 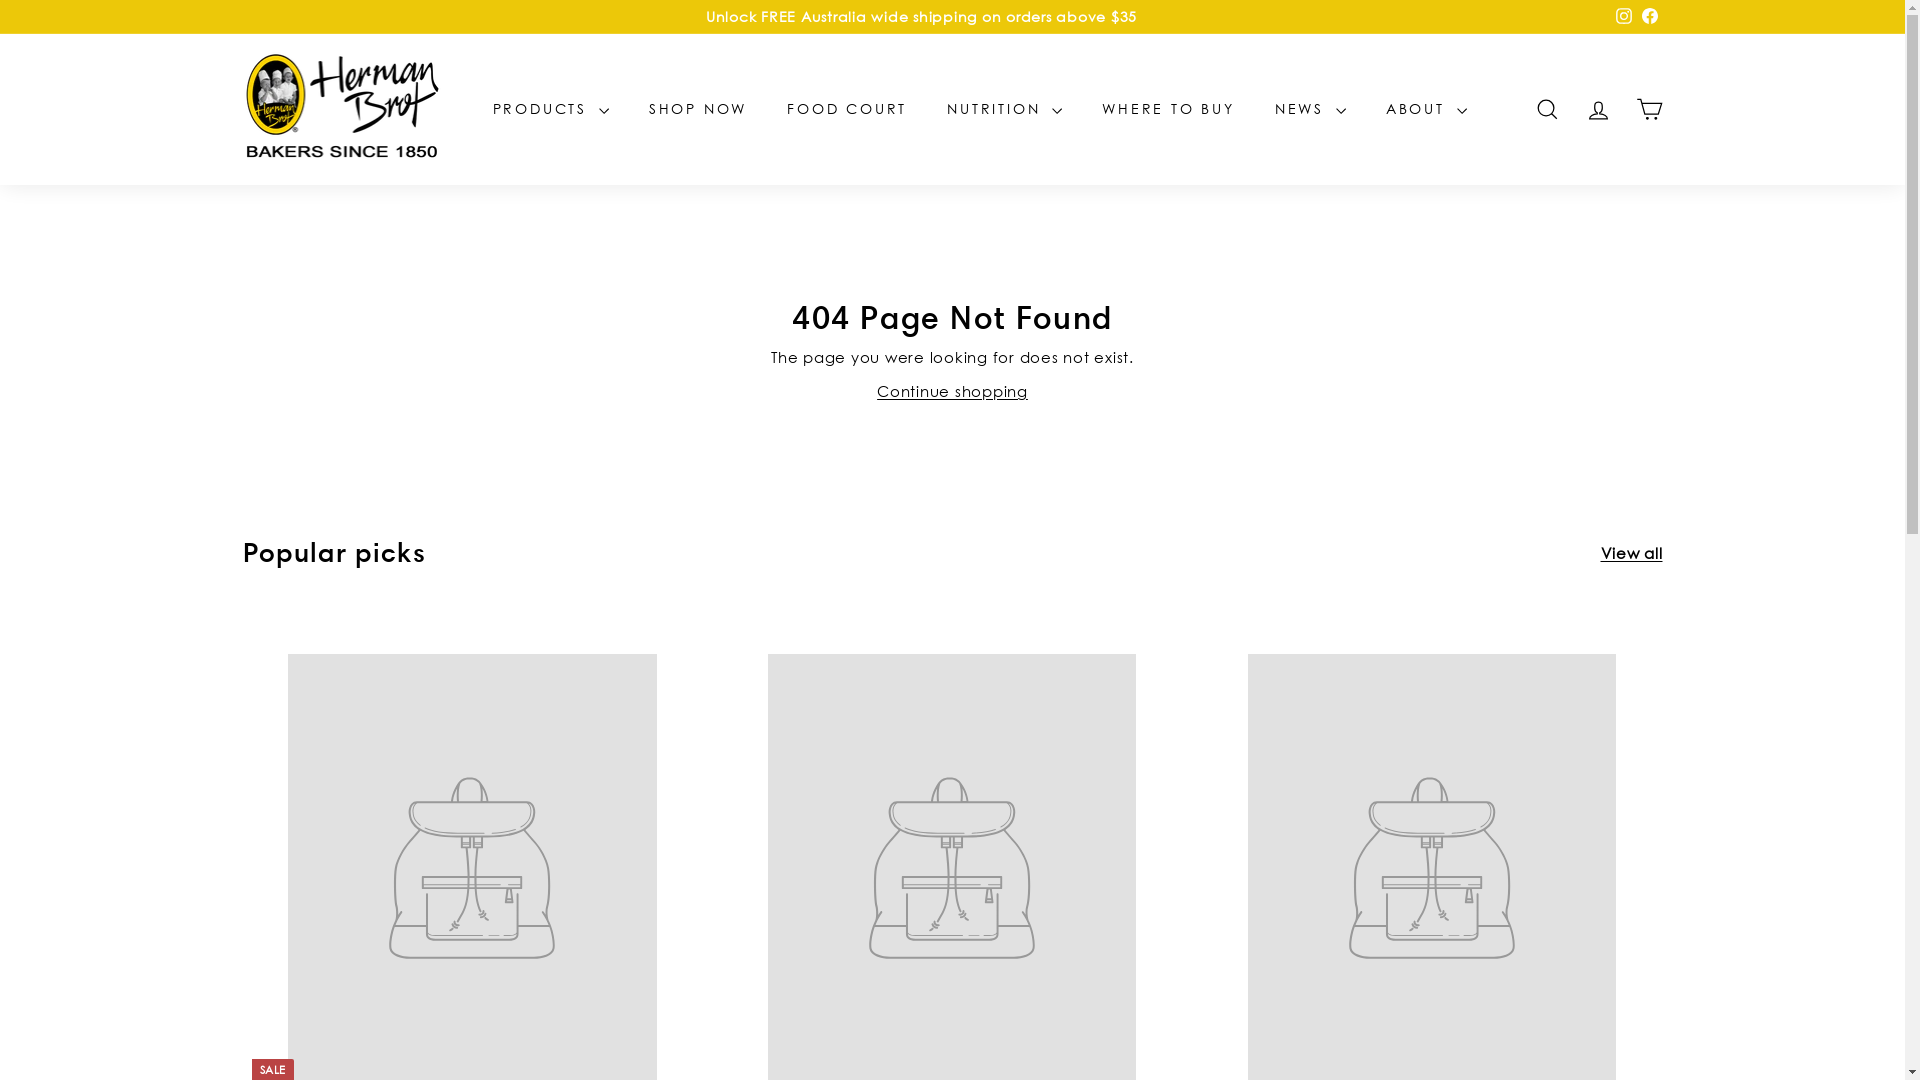 What do you see at coordinates (1631, 553) in the screenshot?
I see `View all` at bounding box center [1631, 553].